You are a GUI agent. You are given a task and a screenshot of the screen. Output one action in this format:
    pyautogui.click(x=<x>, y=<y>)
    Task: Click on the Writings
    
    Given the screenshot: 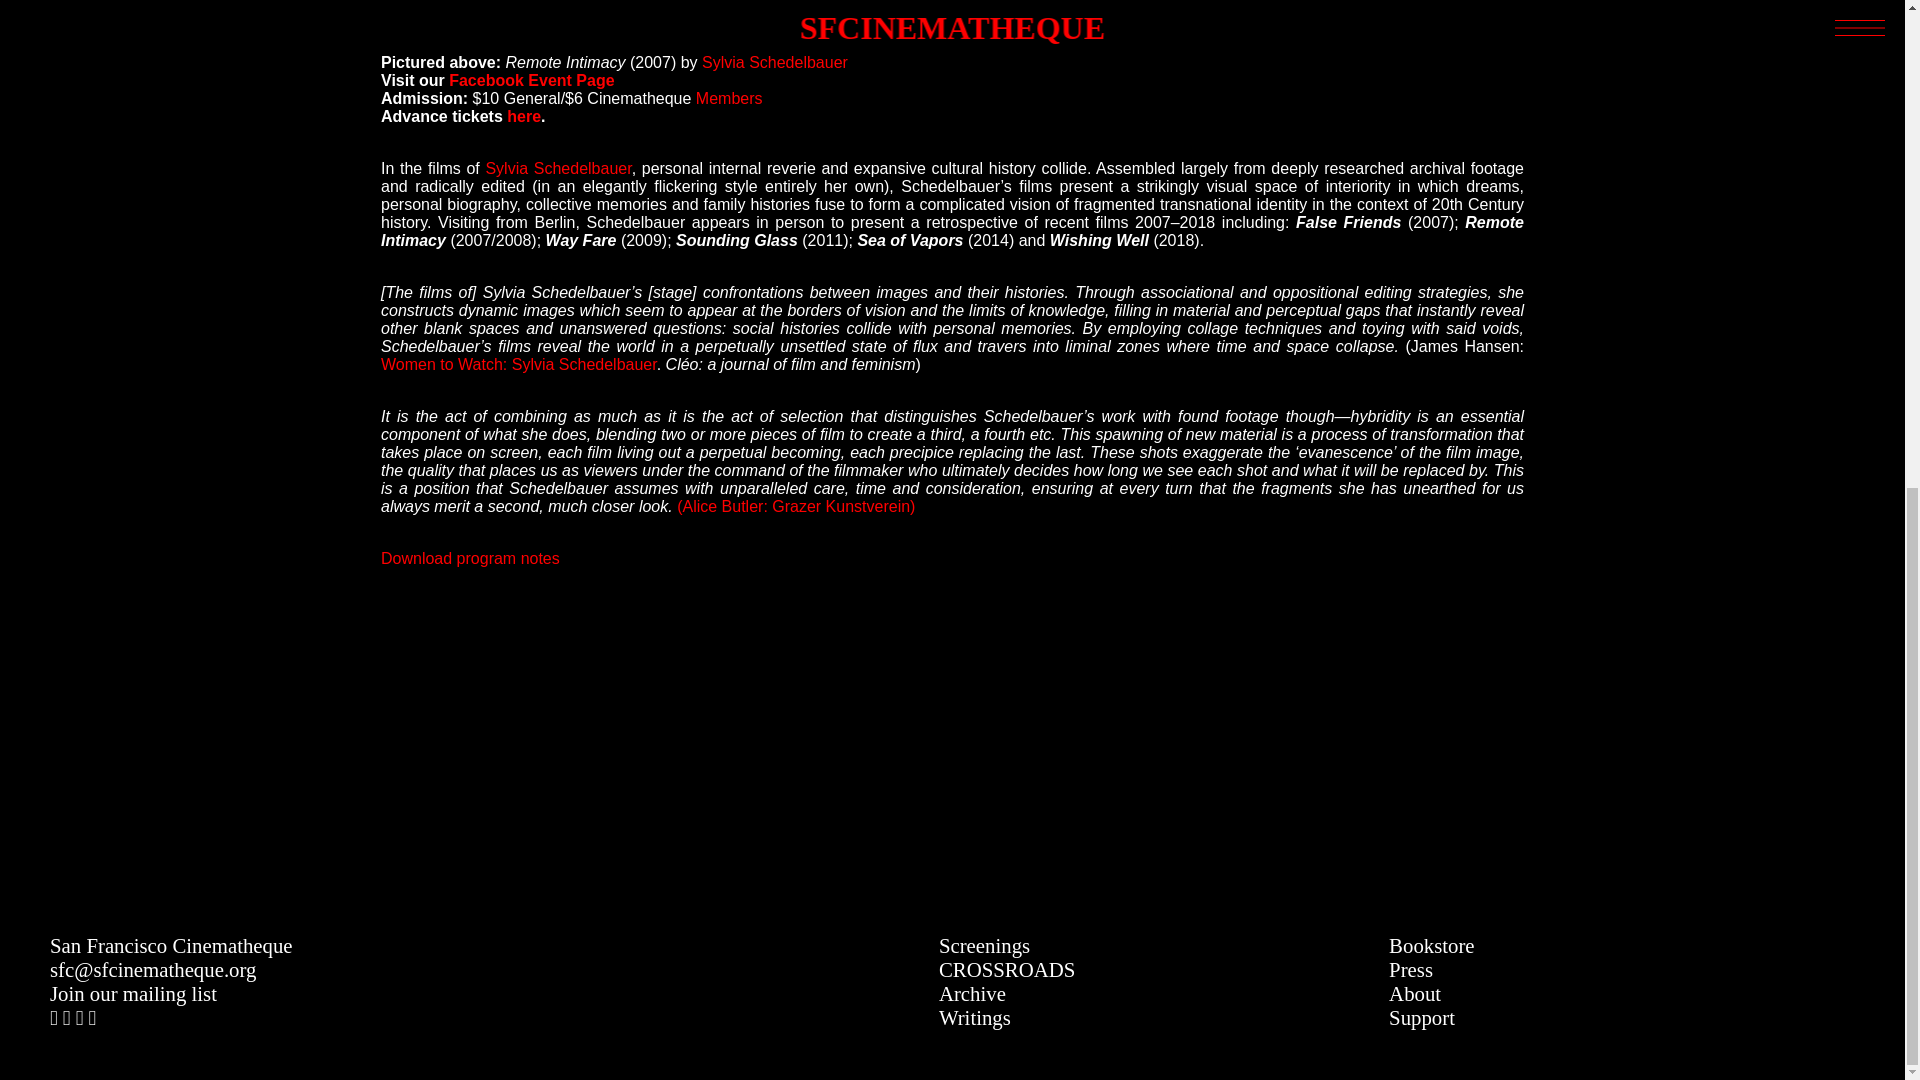 What is the action you would take?
    pyautogui.click(x=974, y=1017)
    